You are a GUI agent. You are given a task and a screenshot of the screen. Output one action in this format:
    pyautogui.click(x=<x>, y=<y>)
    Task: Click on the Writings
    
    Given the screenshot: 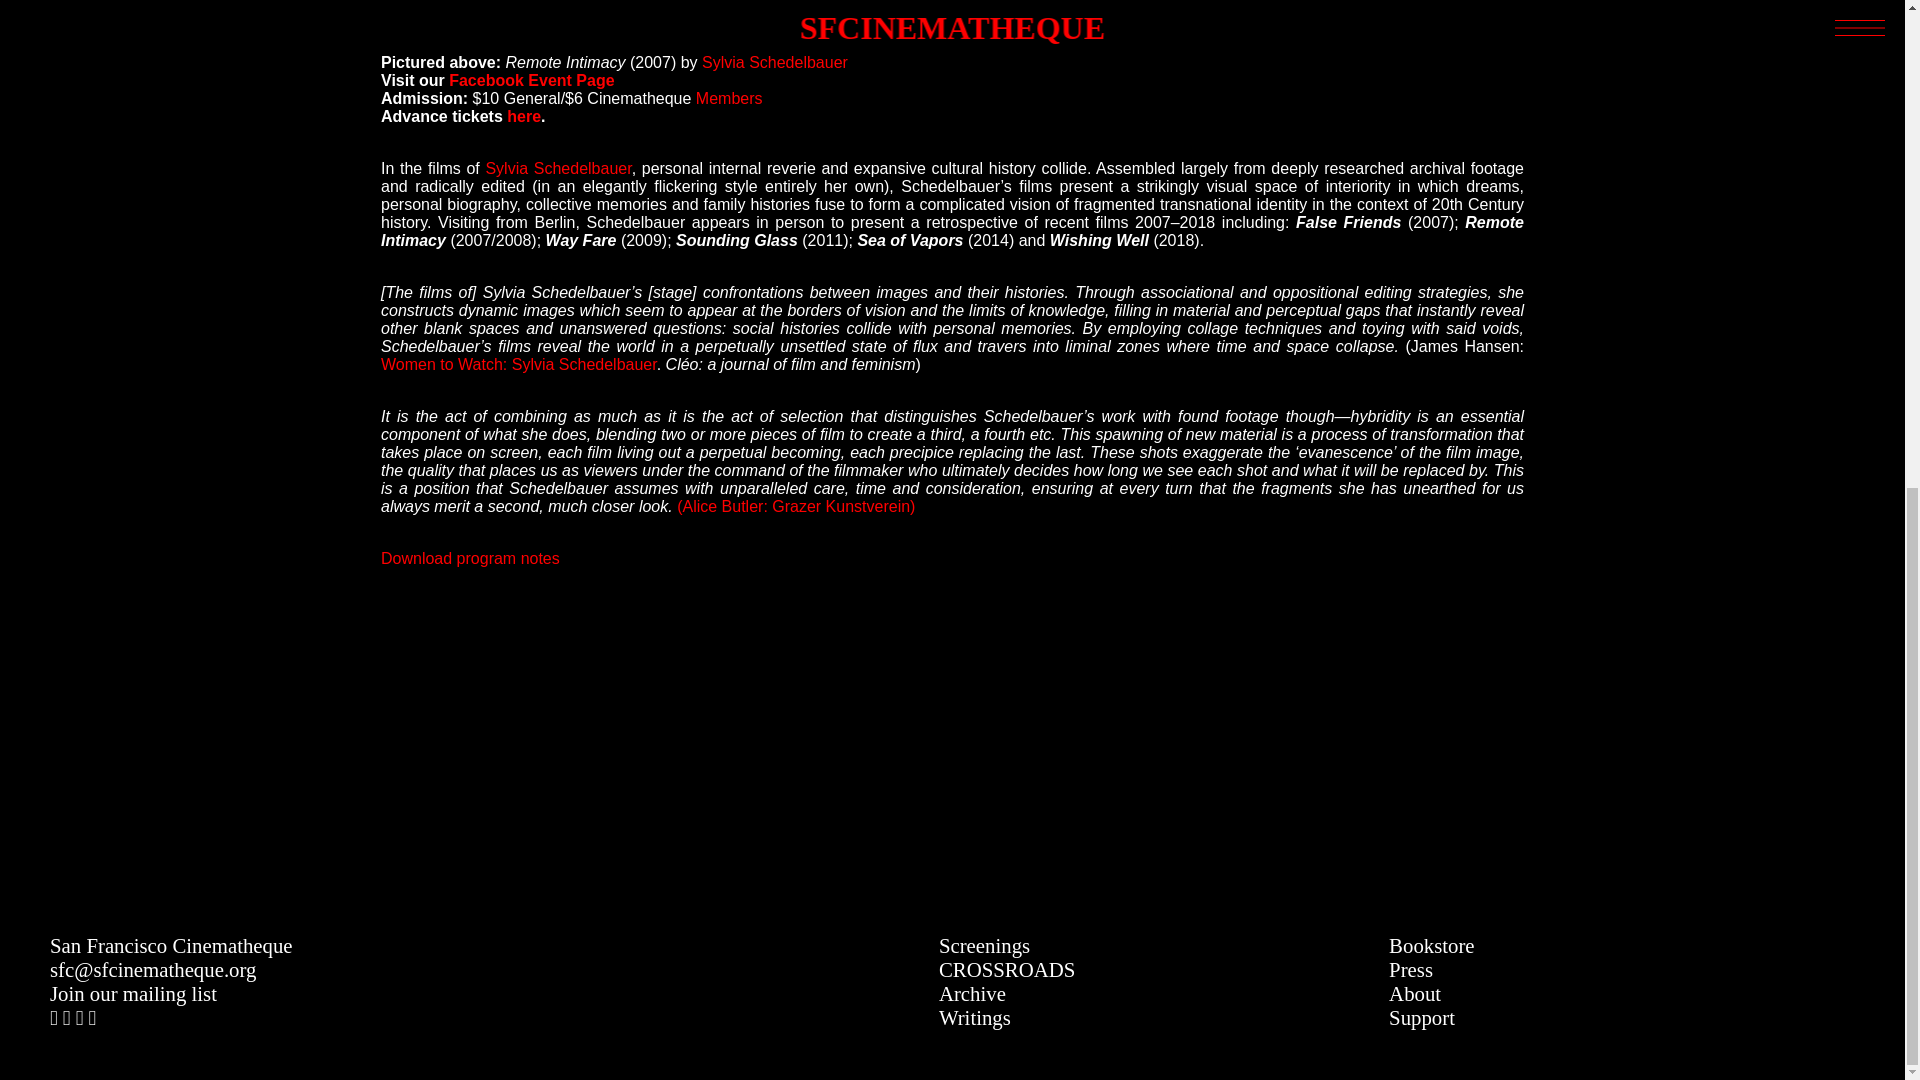 What is the action you would take?
    pyautogui.click(x=974, y=1017)
    